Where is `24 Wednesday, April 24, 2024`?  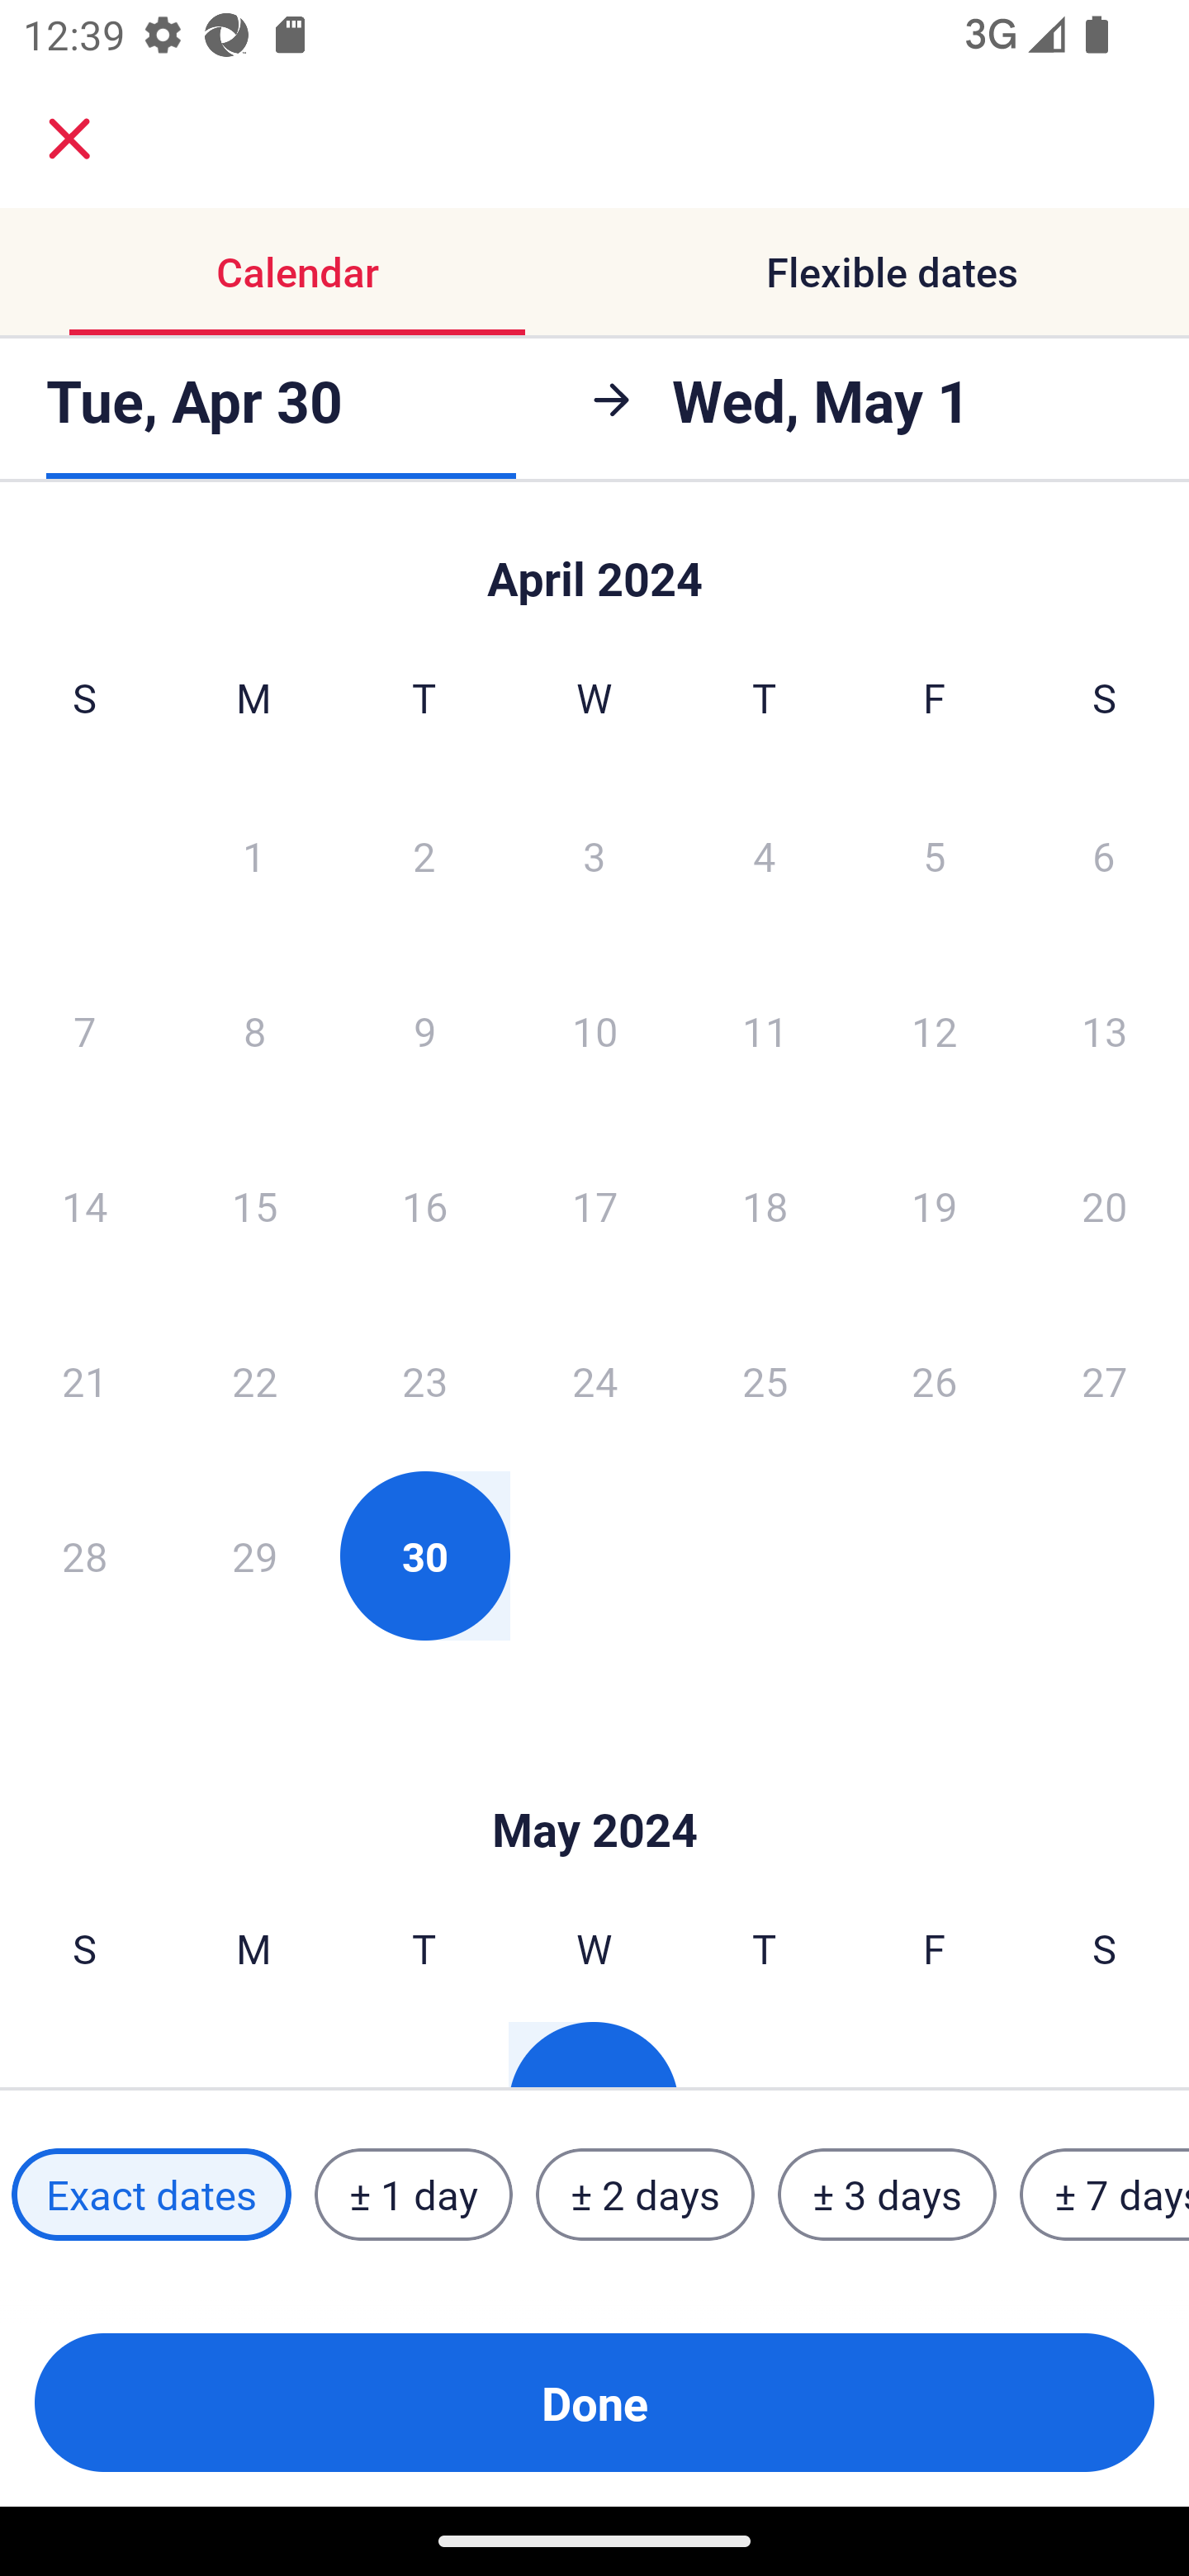 24 Wednesday, April 24, 2024 is located at coordinates (594, 1380).